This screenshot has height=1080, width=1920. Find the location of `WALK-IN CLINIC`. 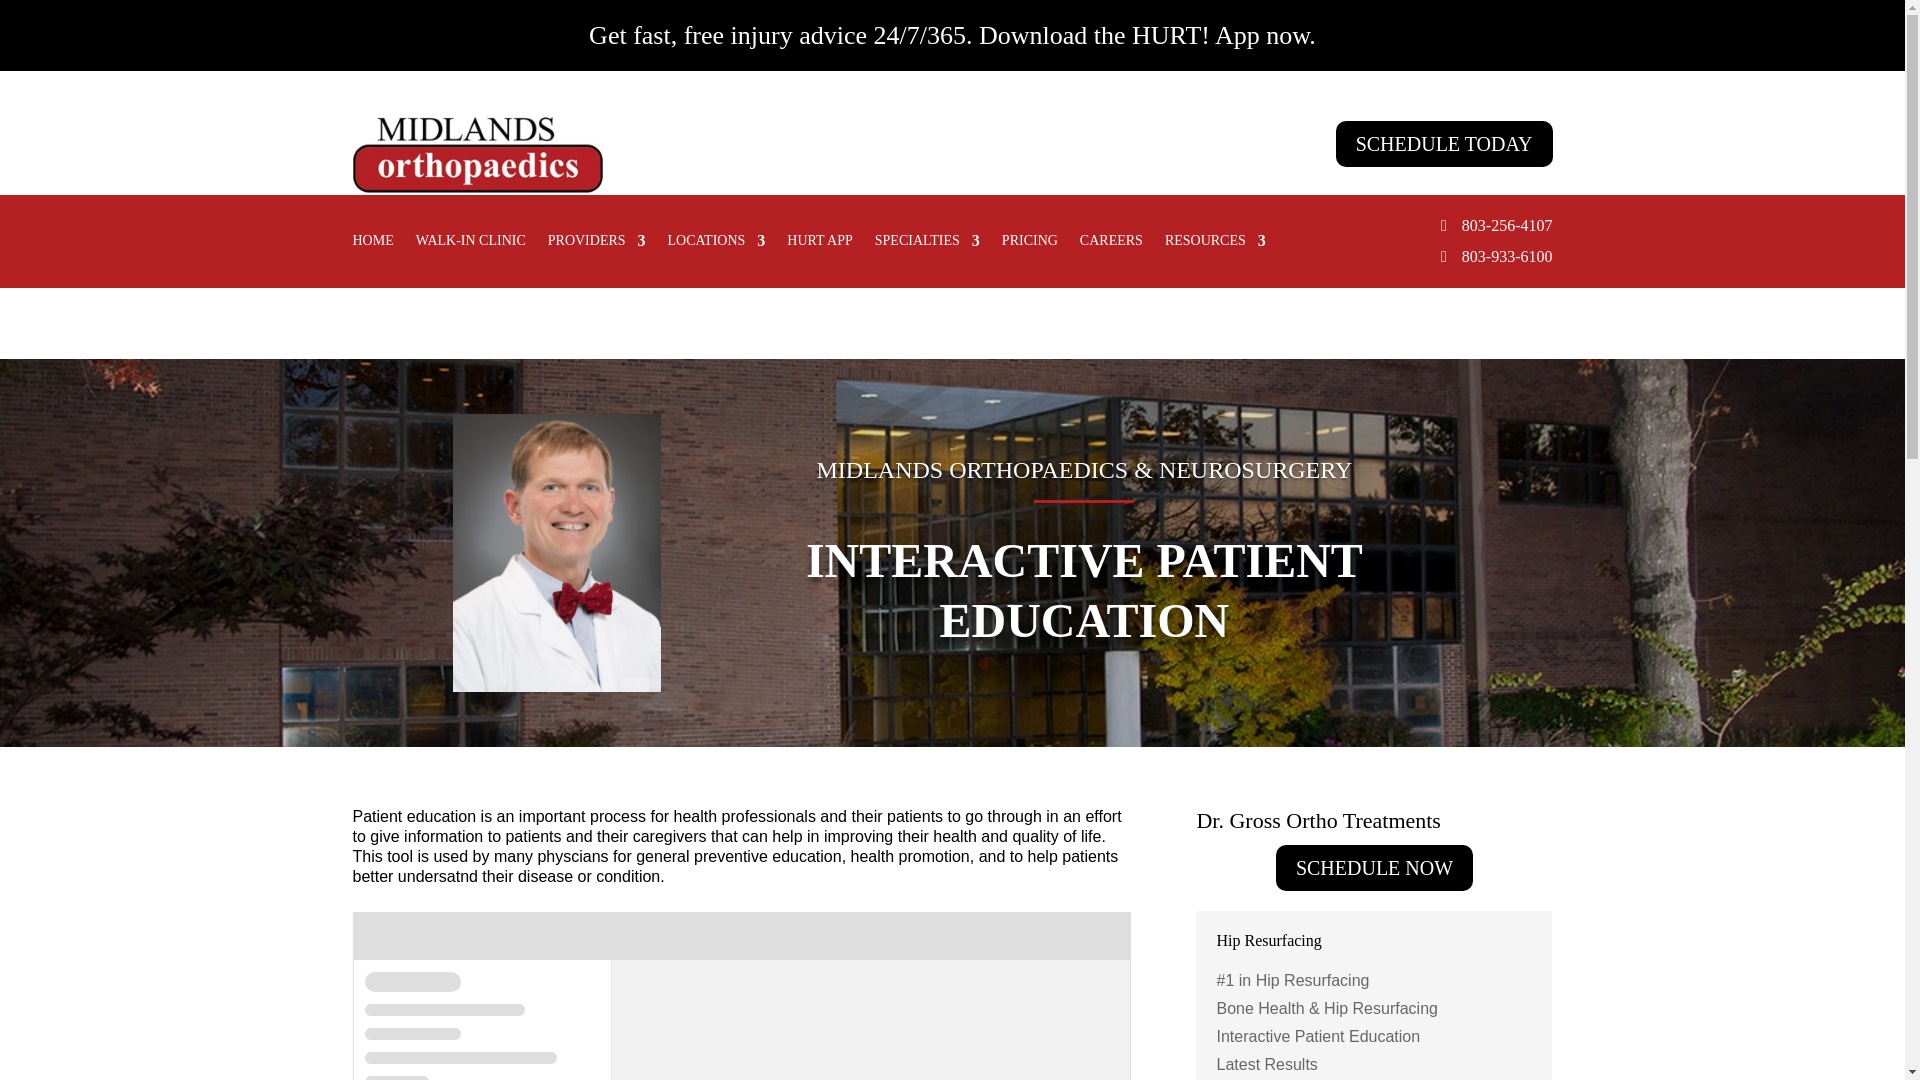

WALK-IN CLINIC is located at coordinates (471, 244).